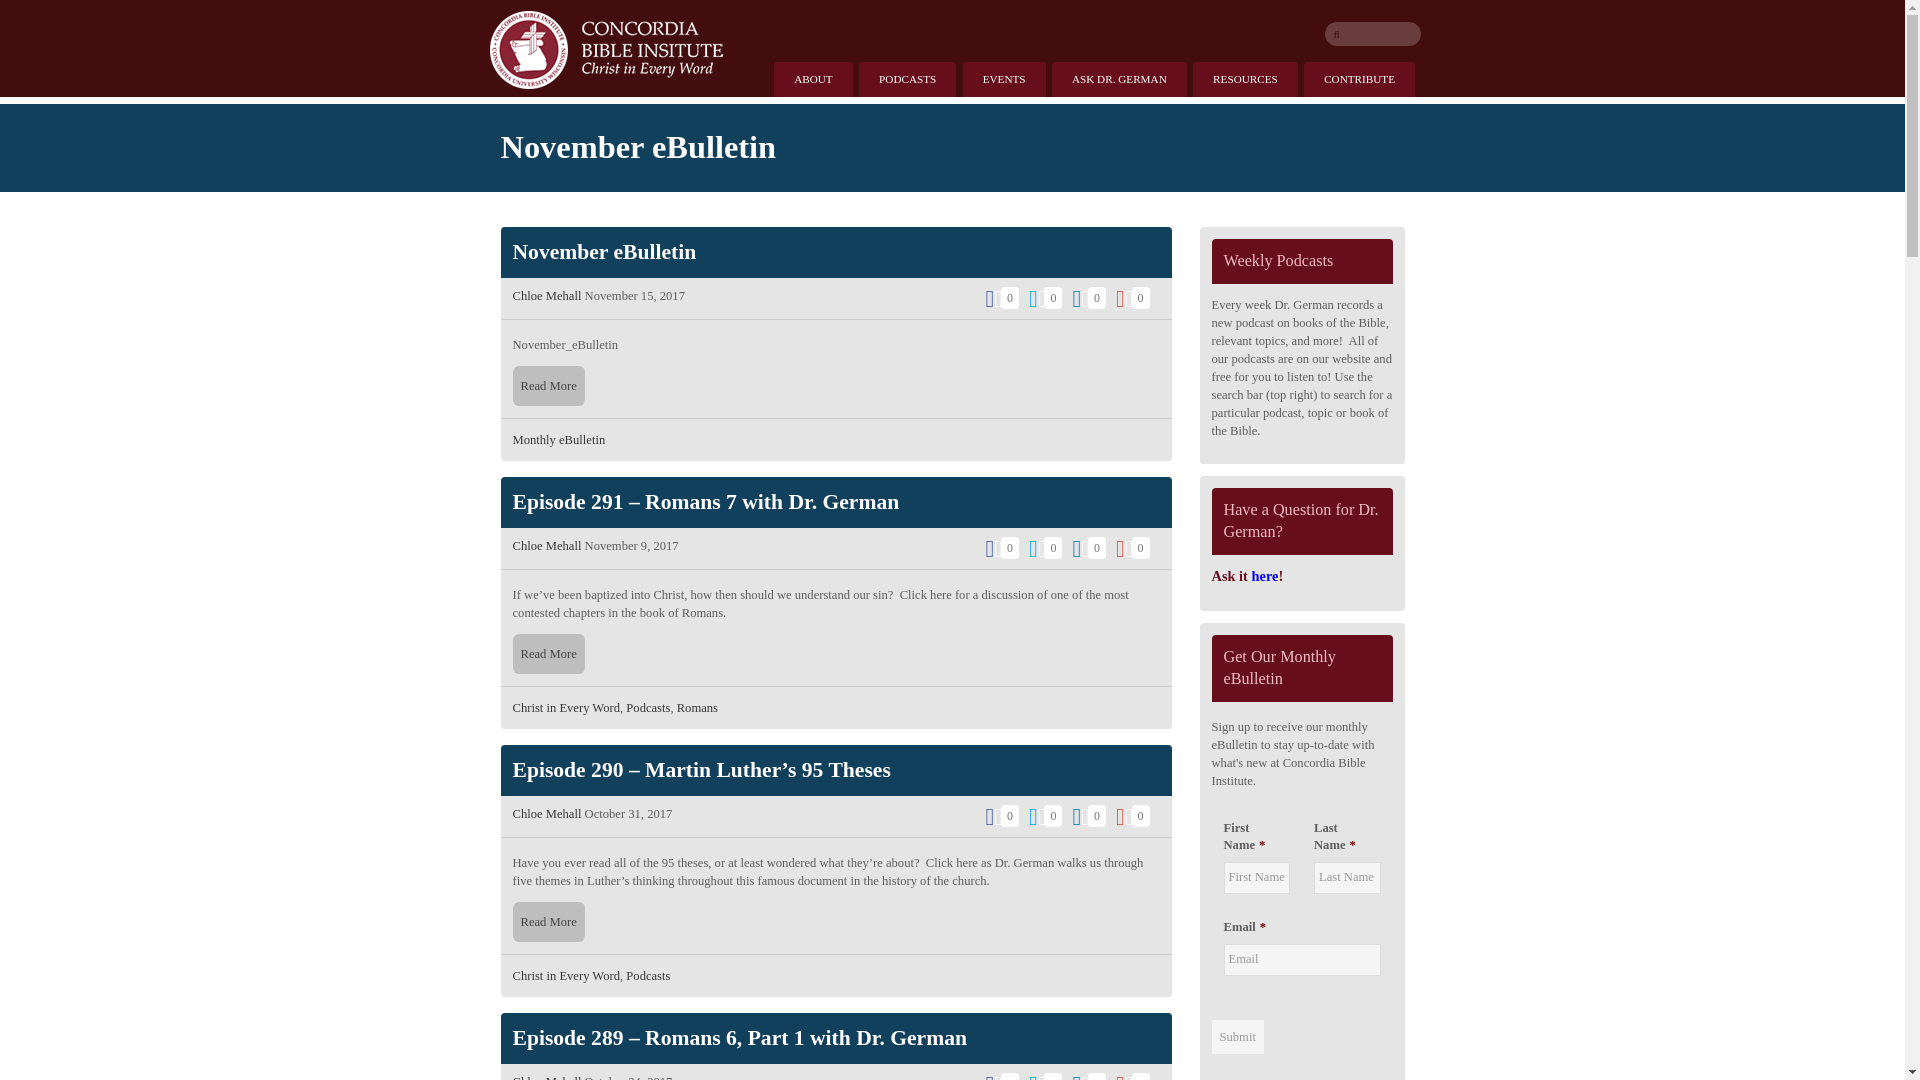  Describe the element at coordinates (1244, 79) in the screenshot. I see `RESOURCES` at that location.